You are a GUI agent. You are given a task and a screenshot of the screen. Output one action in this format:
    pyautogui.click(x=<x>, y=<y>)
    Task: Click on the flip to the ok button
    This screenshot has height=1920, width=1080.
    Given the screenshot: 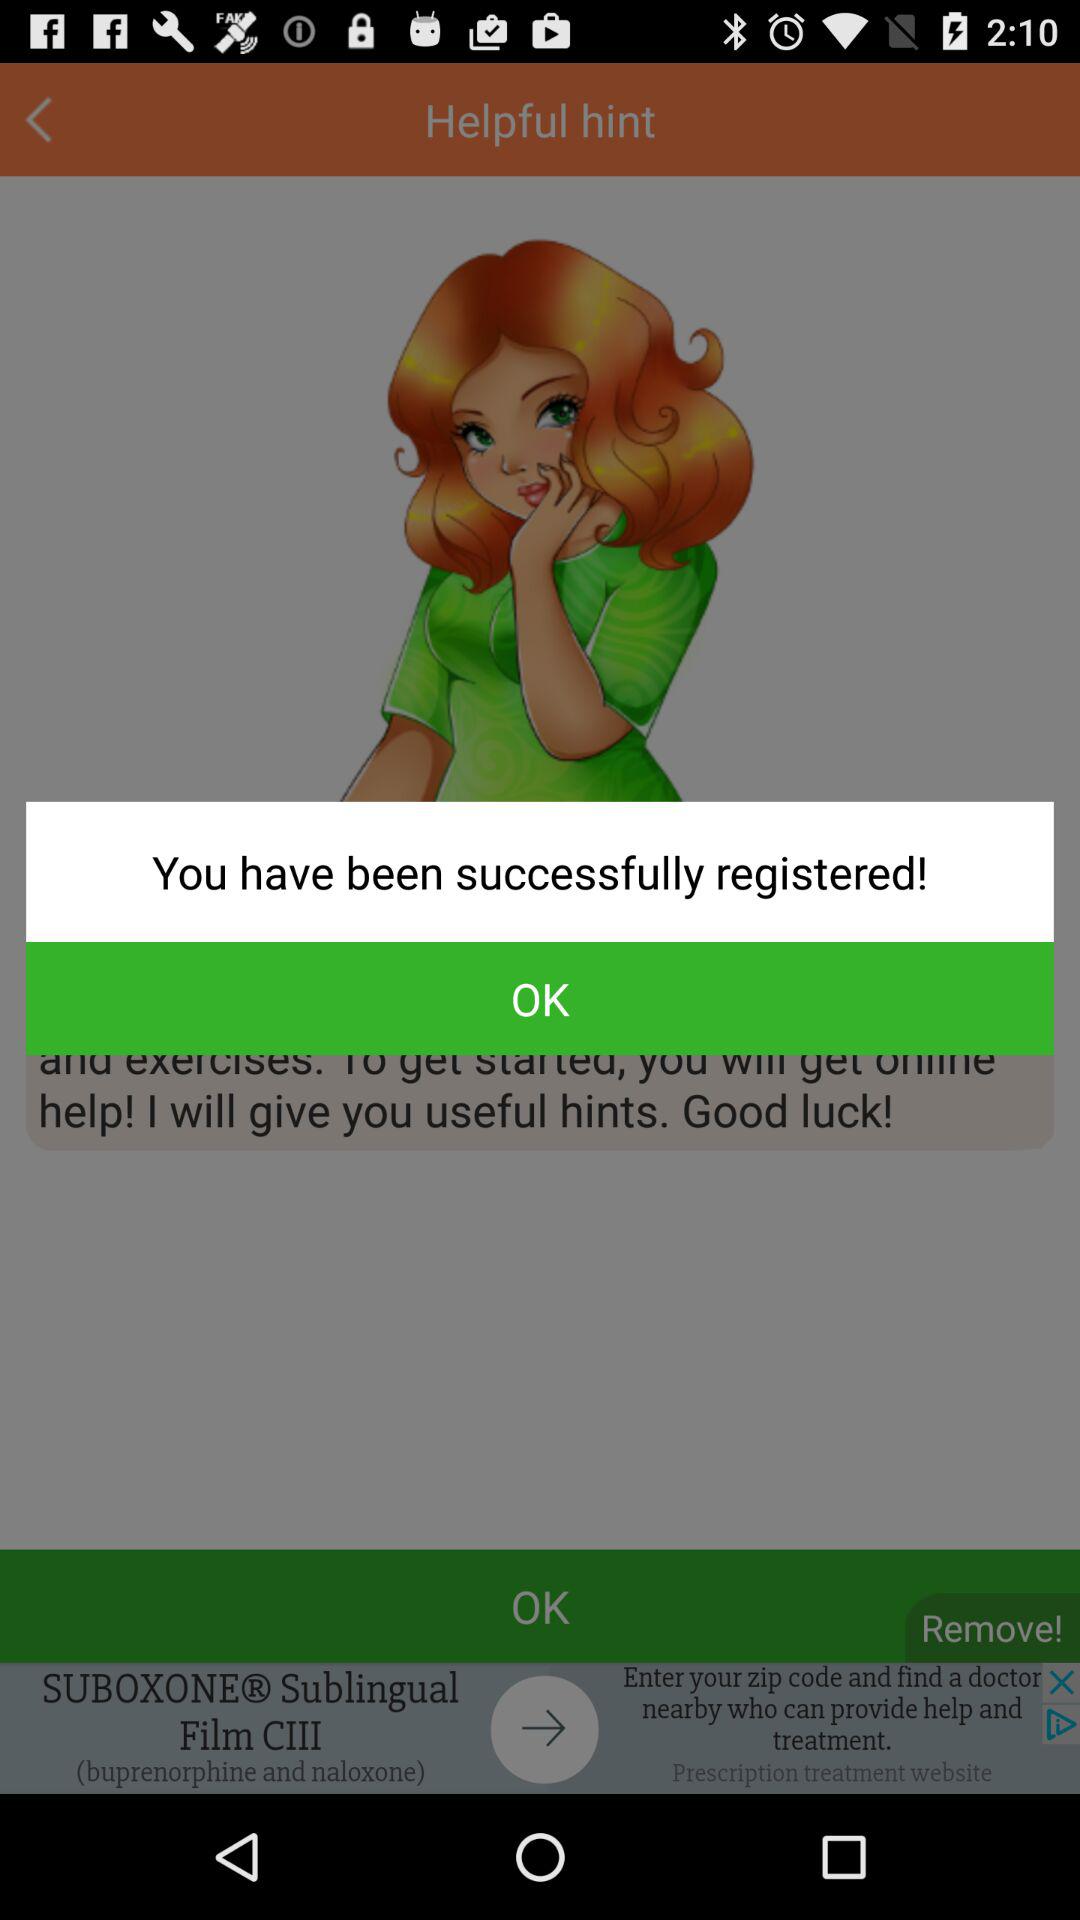 What is the action you would take?
    pyautogui.click(x=540, y=998)
    